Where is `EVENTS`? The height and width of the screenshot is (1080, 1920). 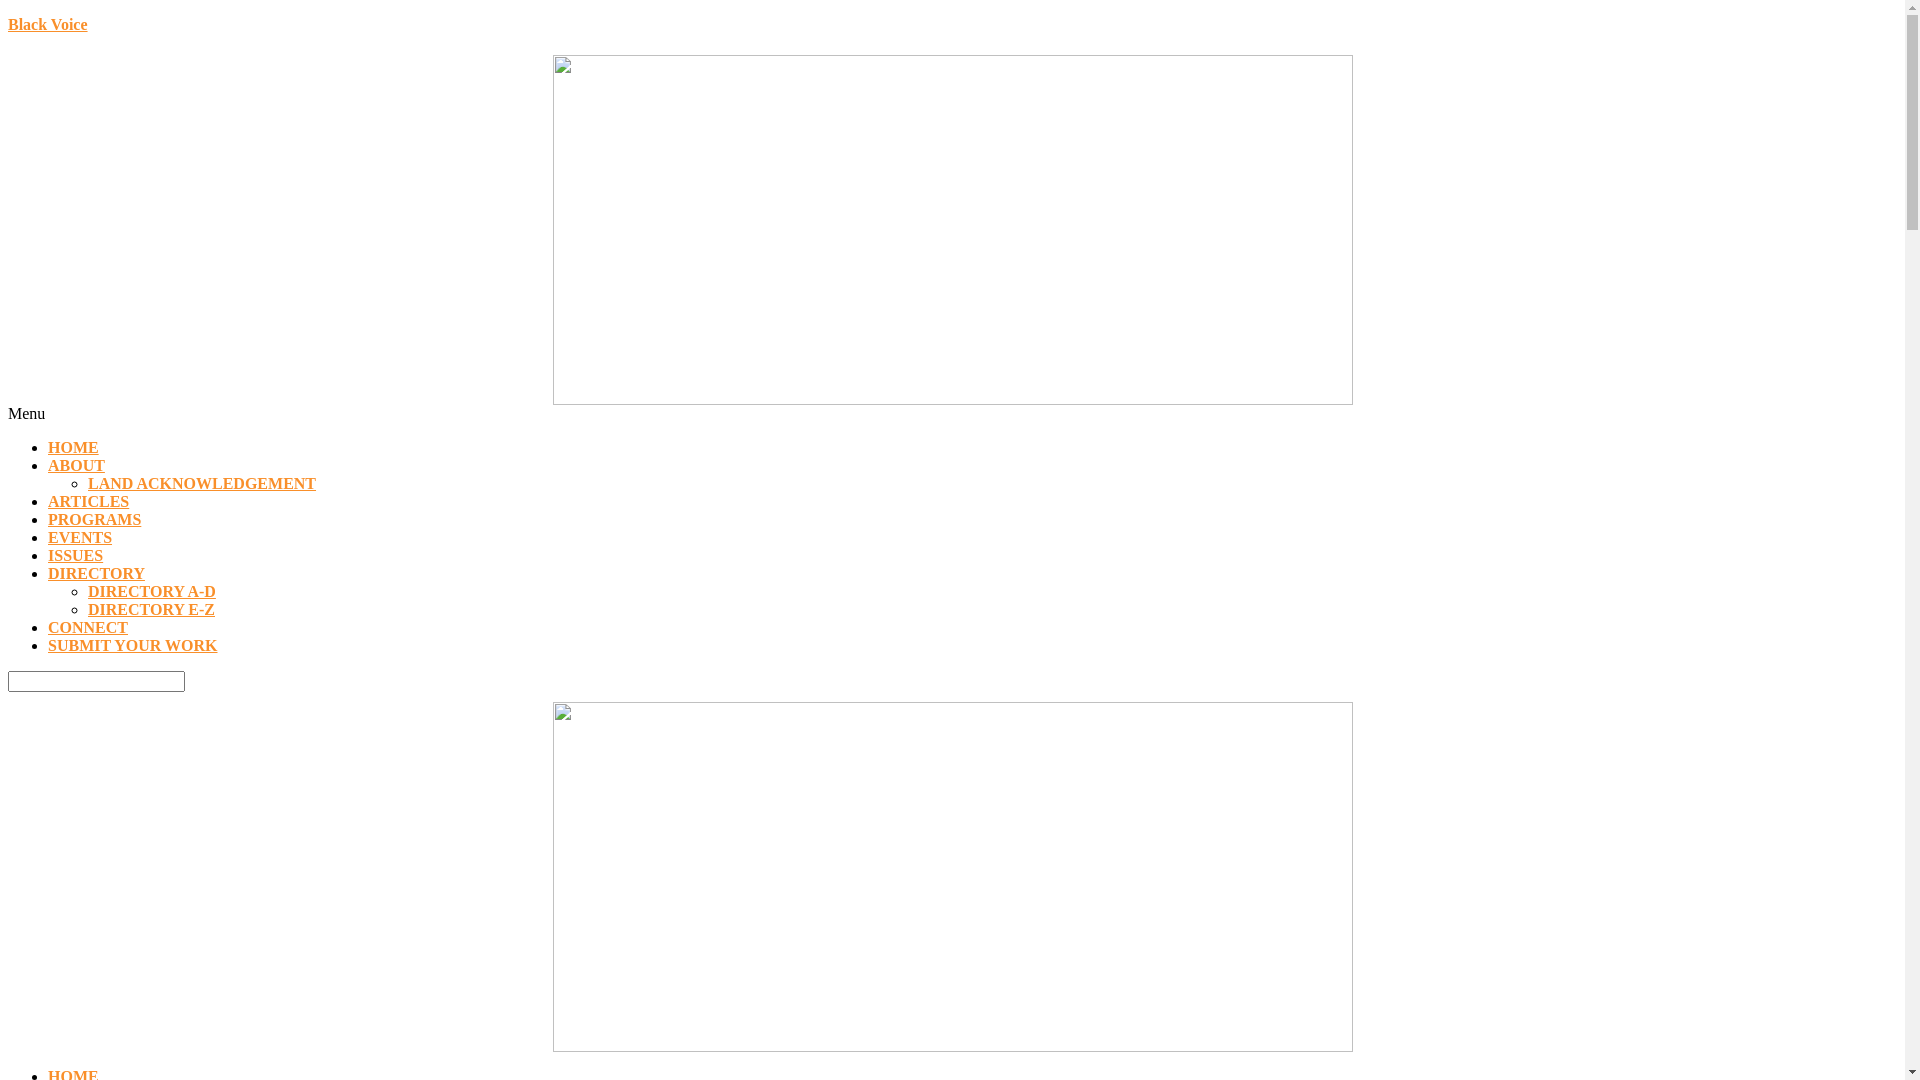
EVENTS is located at coordinates (80, 538).